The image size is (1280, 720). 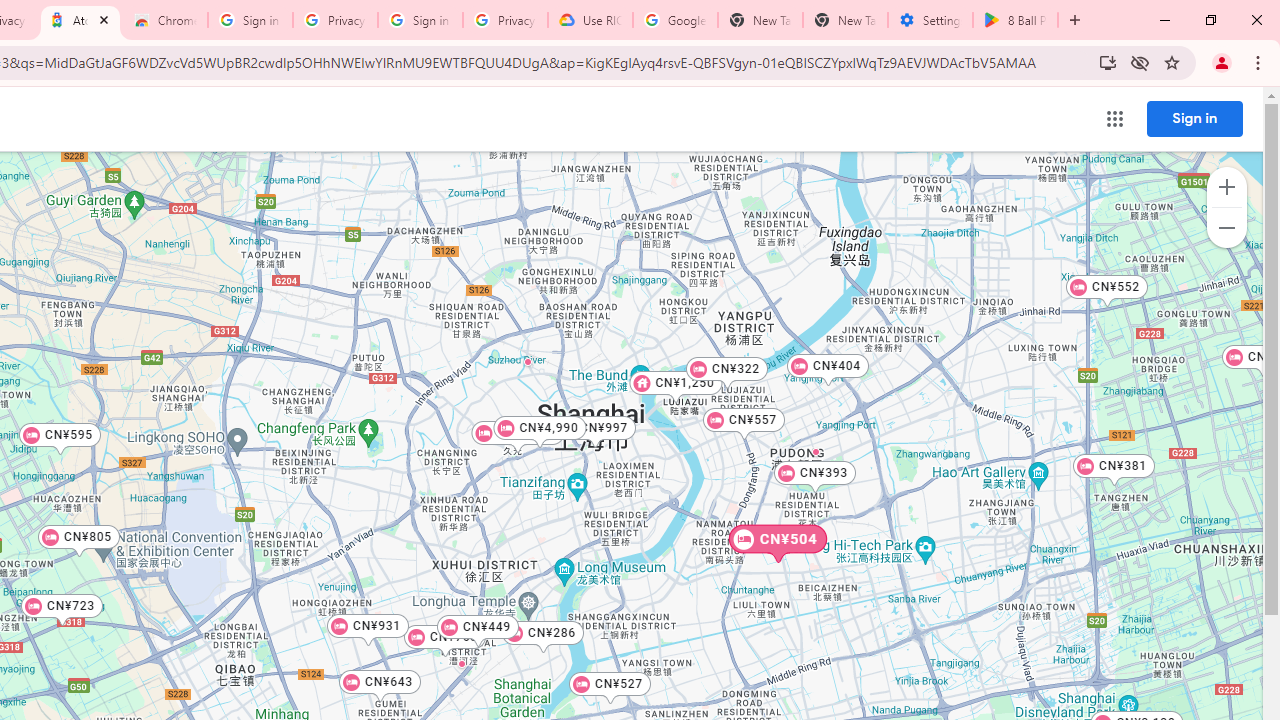 What do you see at coordinates (250, 20) in the screenshot?
I see `Sign in - Google Accounts` at bounding box center [250, 20].